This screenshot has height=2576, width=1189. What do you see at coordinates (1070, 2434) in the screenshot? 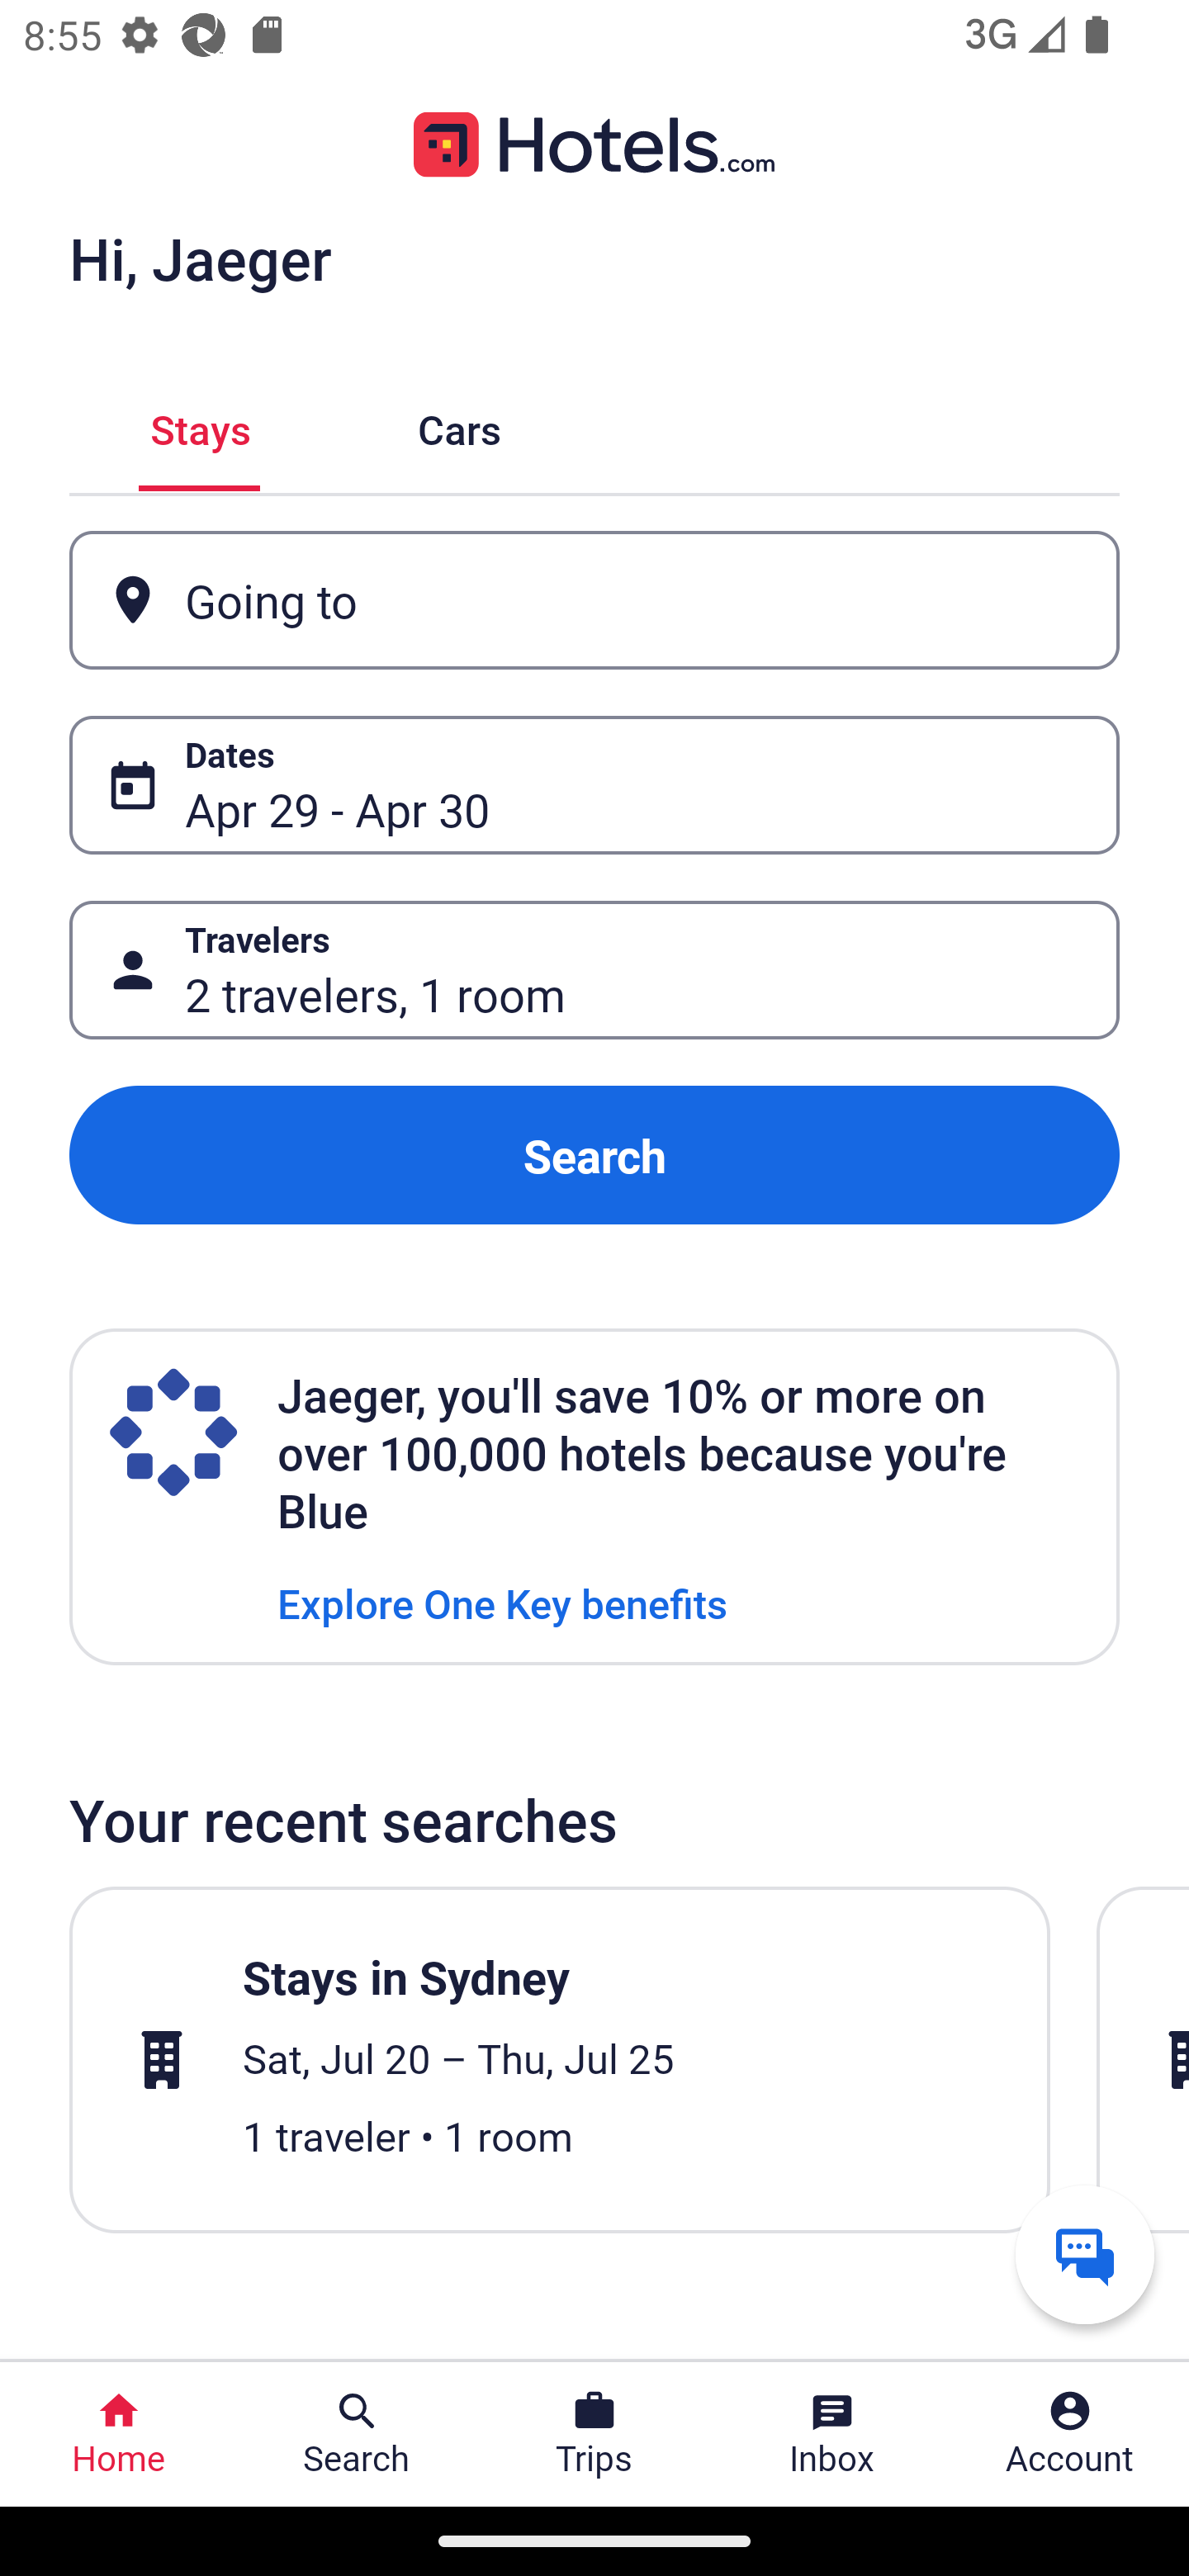
I see `Account Profile. Button` at bounding box center [1070, 2434].